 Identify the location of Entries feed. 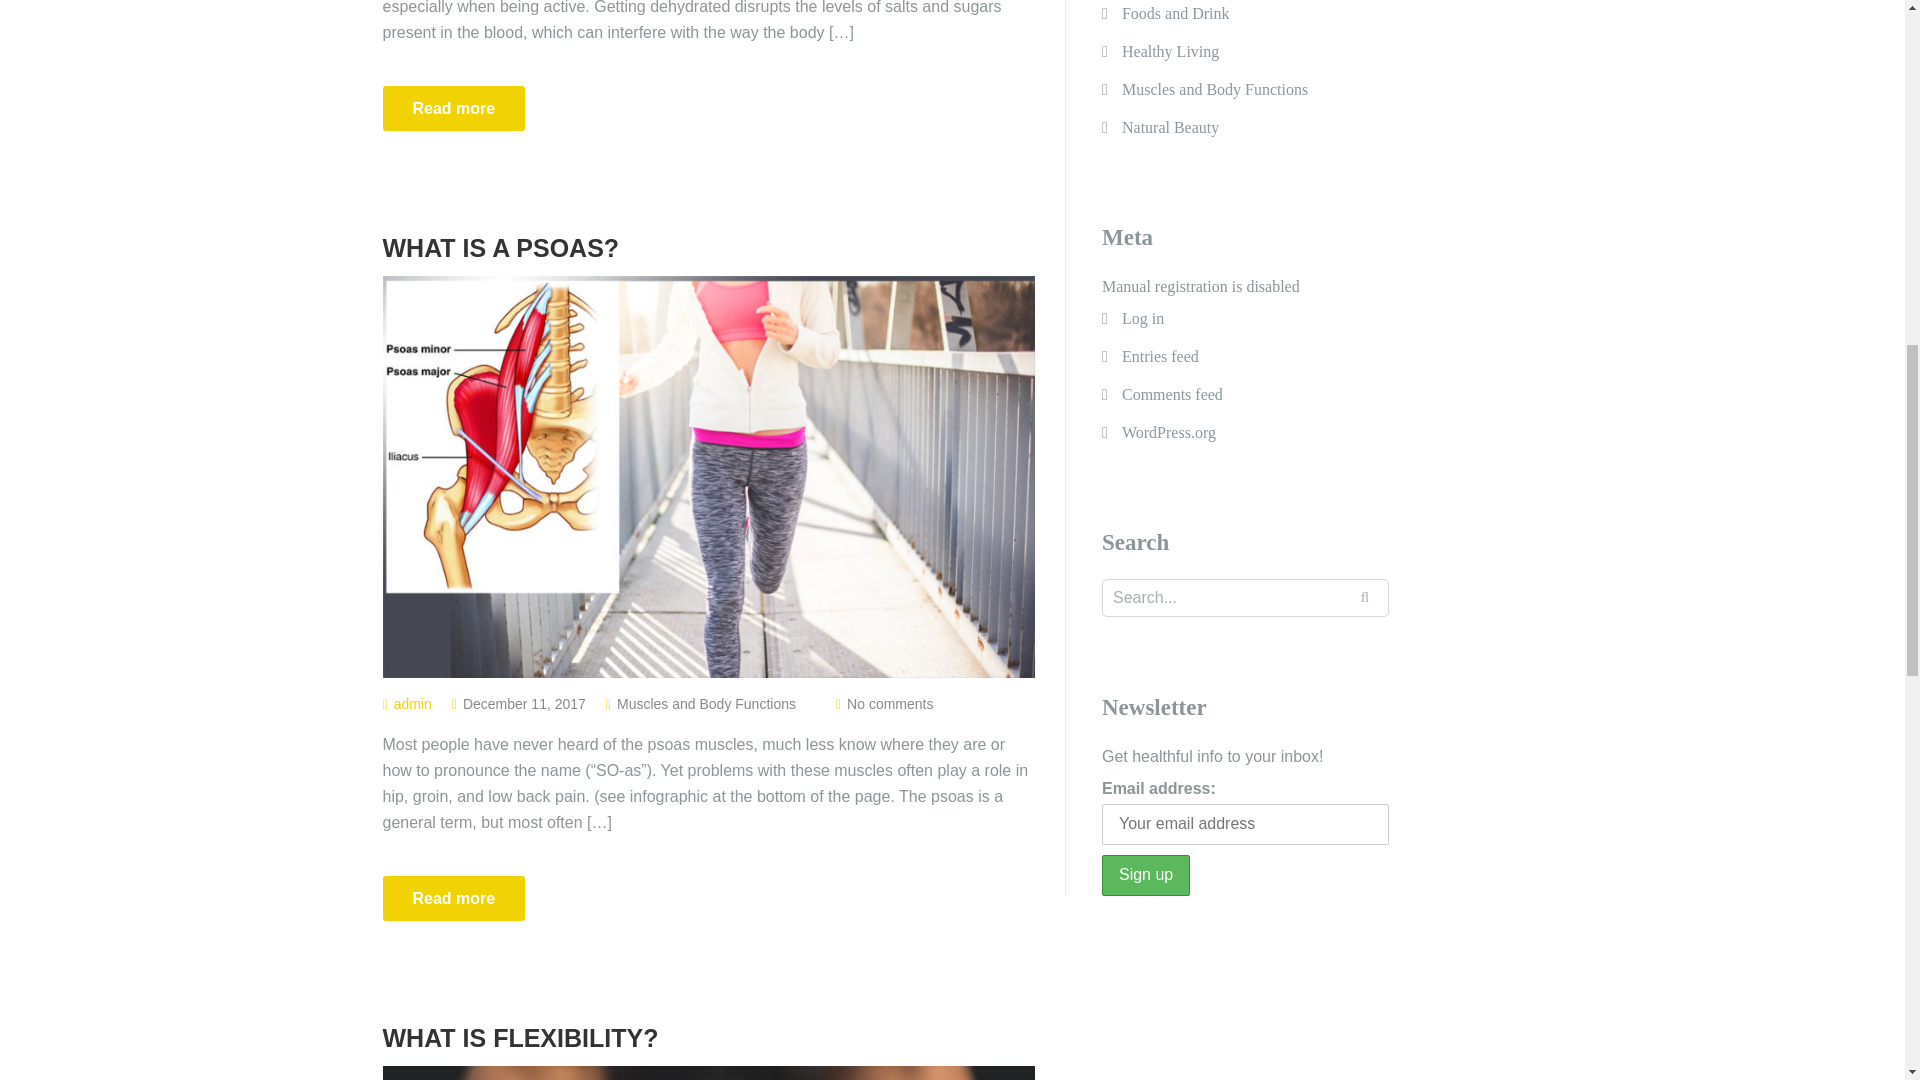
(1160, 356).